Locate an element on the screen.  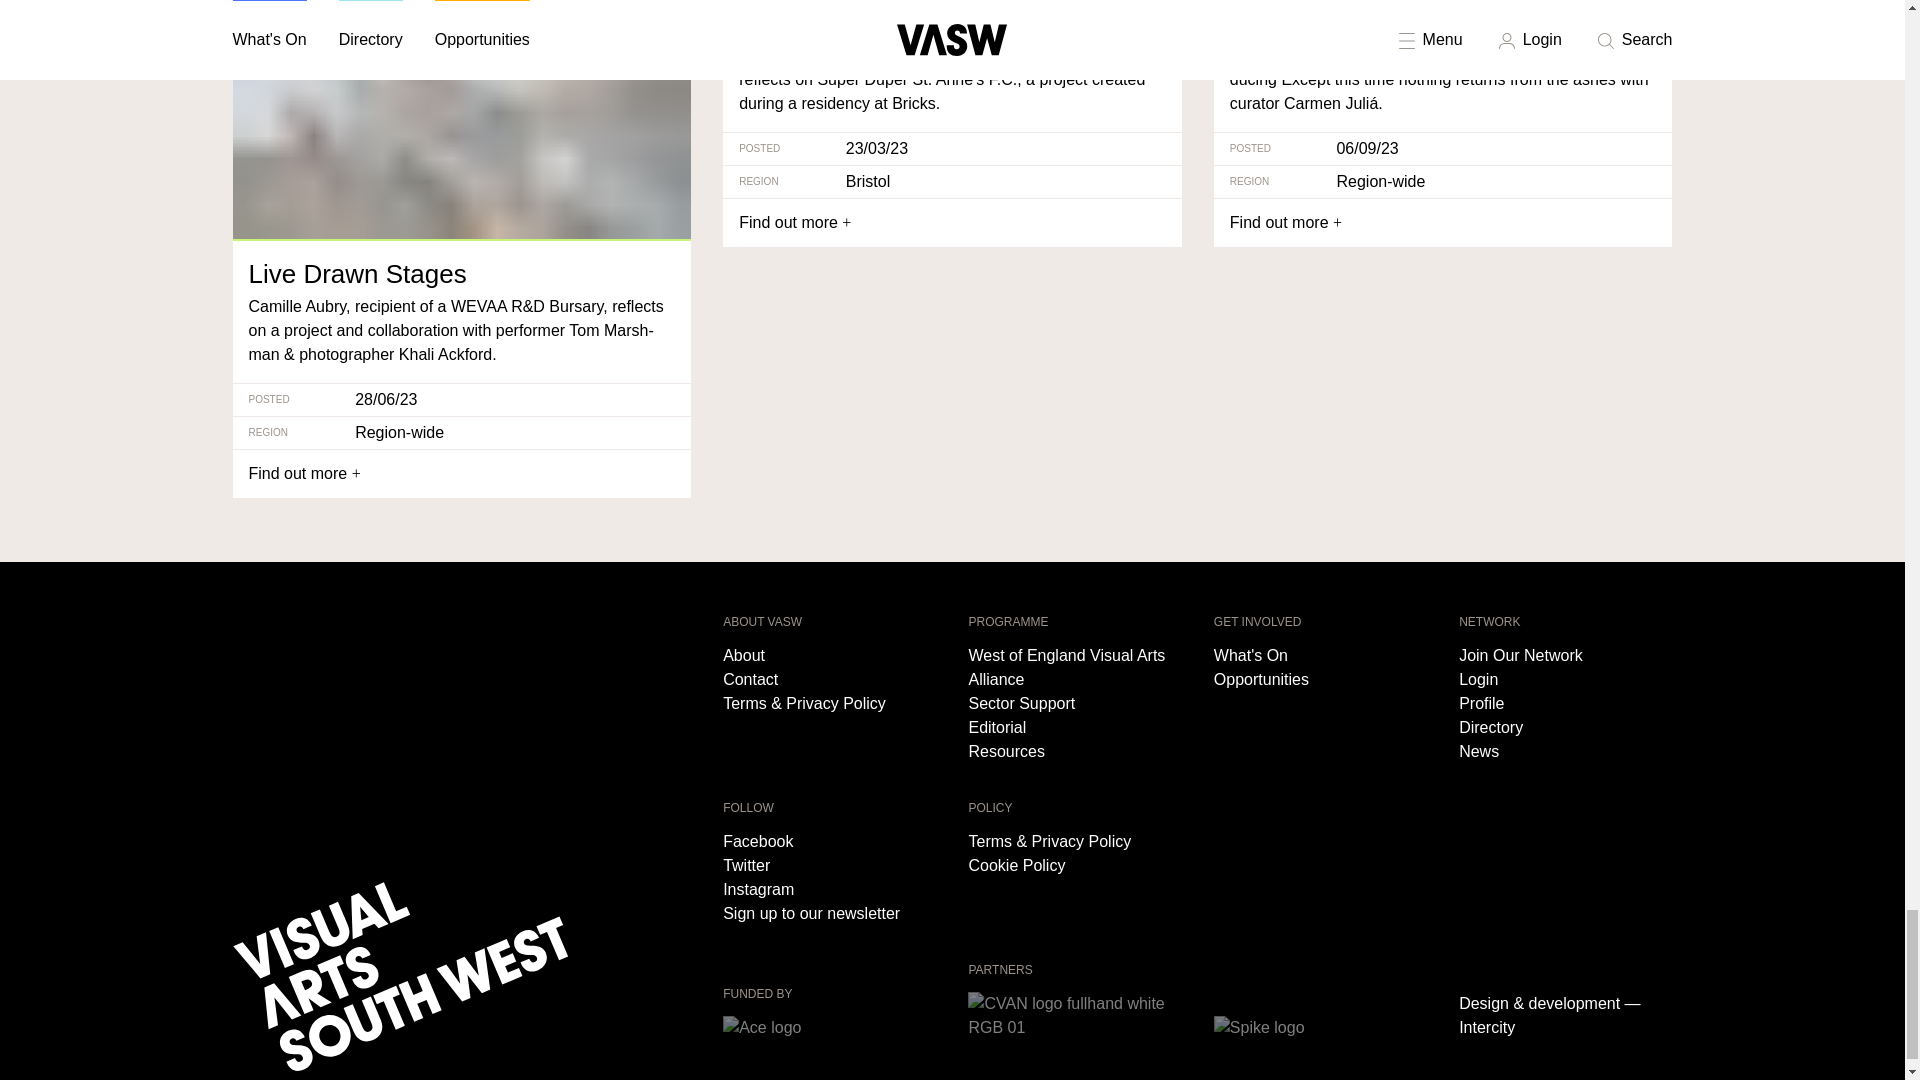
Sector Support is located at coordinates (1074, 704).